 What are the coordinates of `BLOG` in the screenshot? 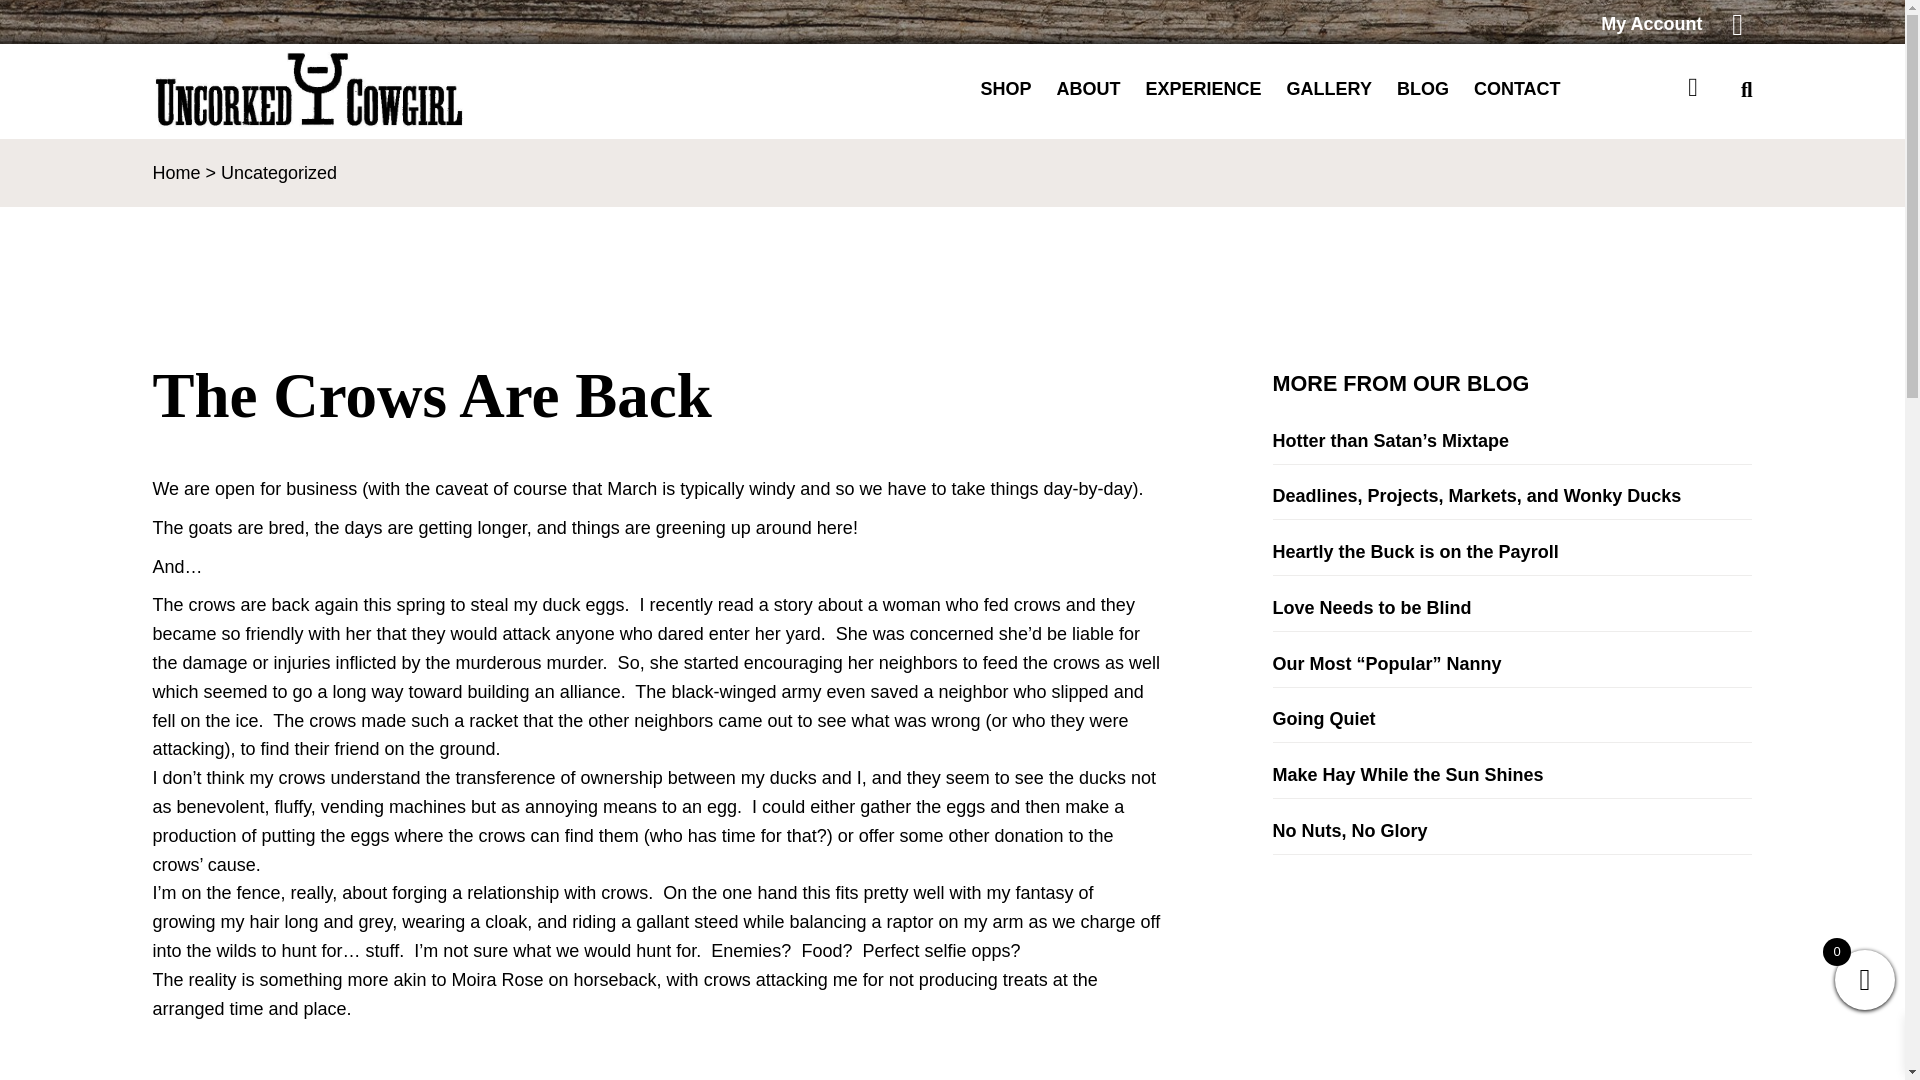 It's located at (1423, 89).